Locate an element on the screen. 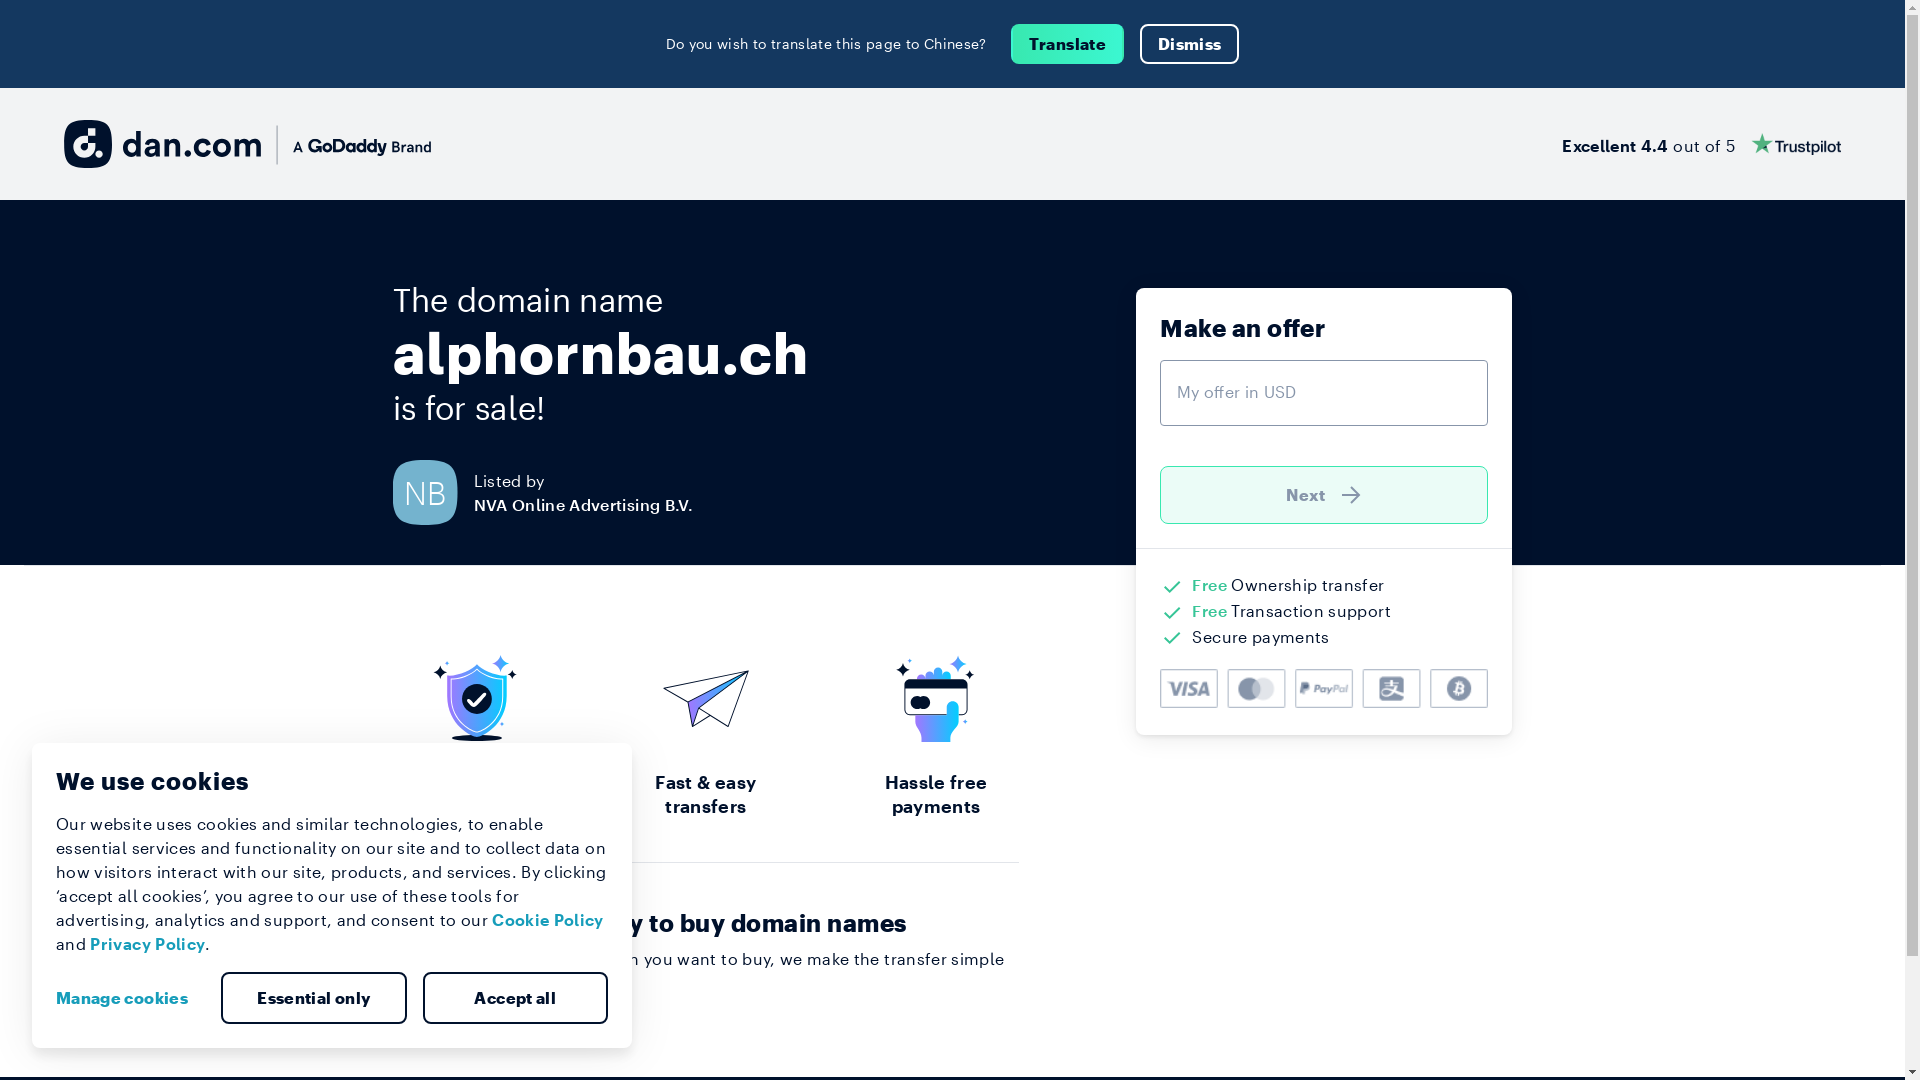 The height and width of the screenshot is (1080, 1920). Dismiss is located at coordinates (1190, 44).